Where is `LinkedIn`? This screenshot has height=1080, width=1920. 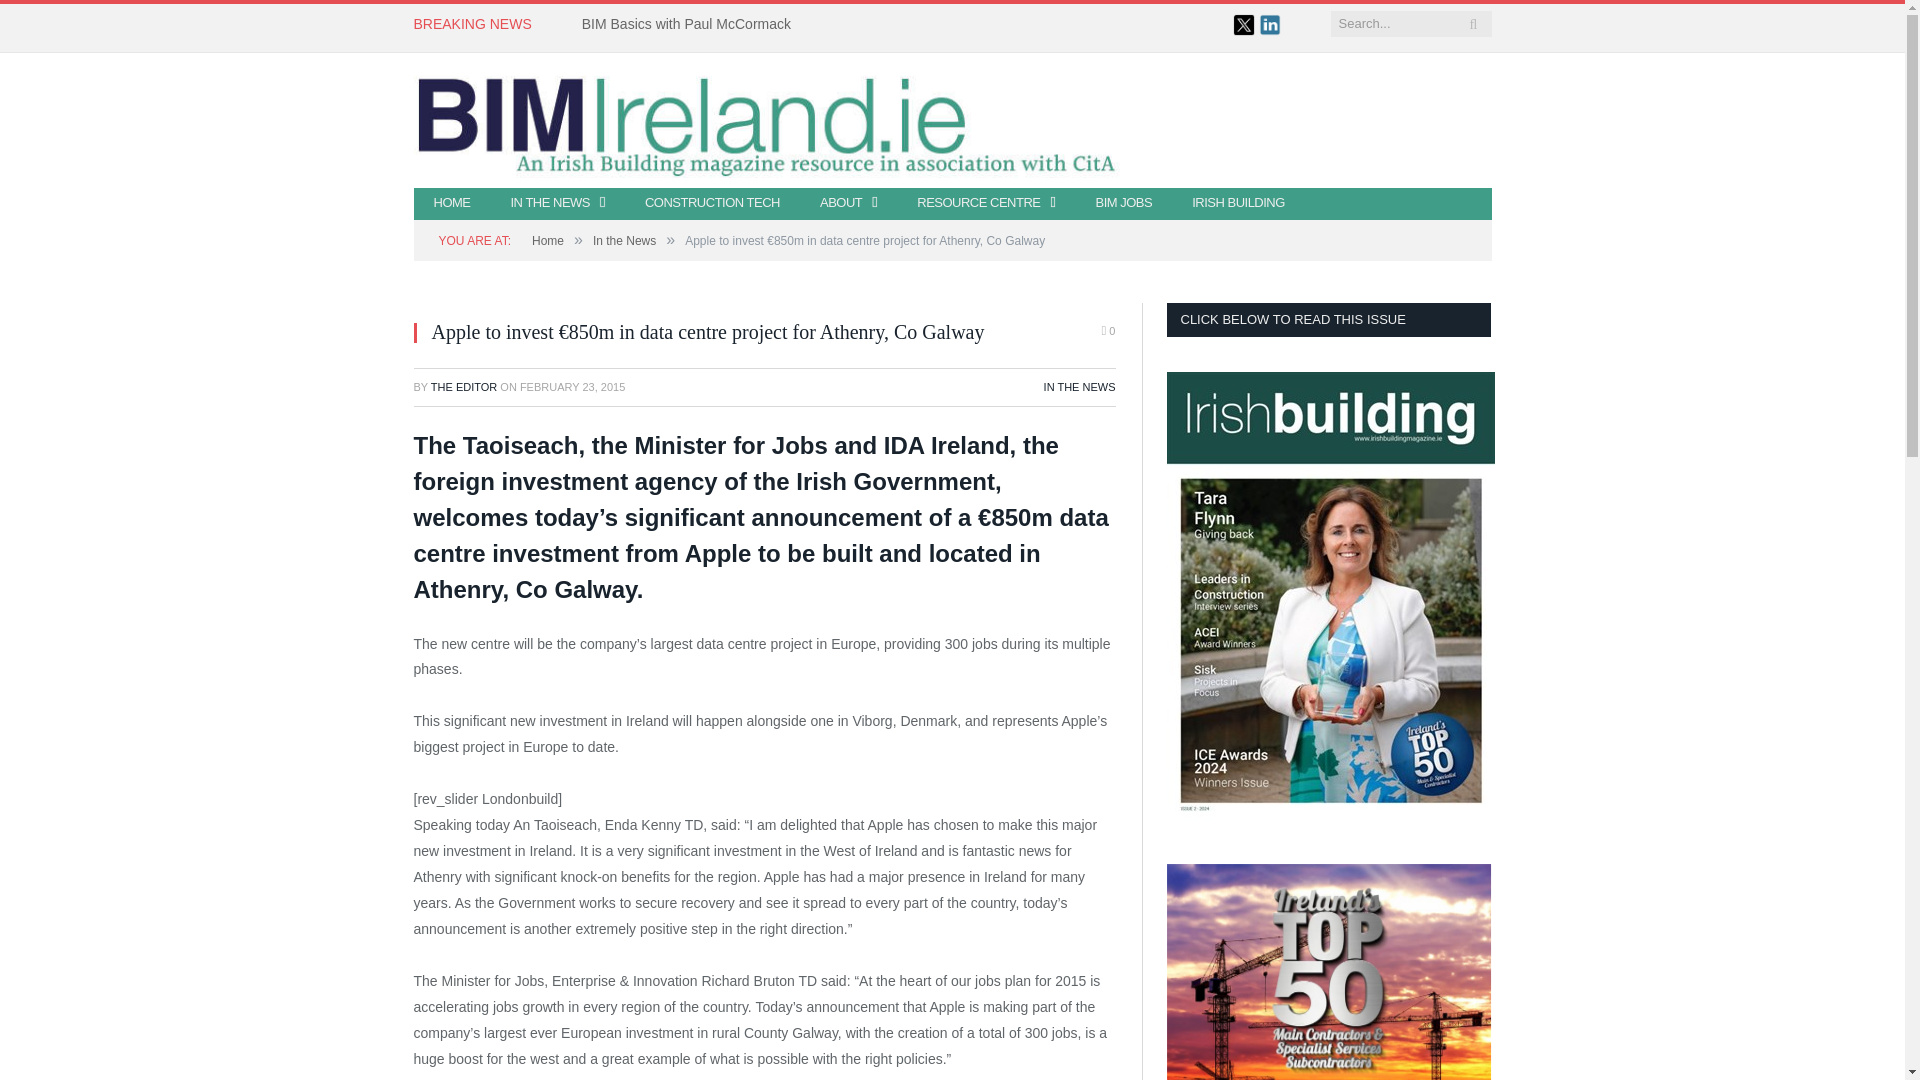 LinkedIn is located at coordinates (1268, 30).